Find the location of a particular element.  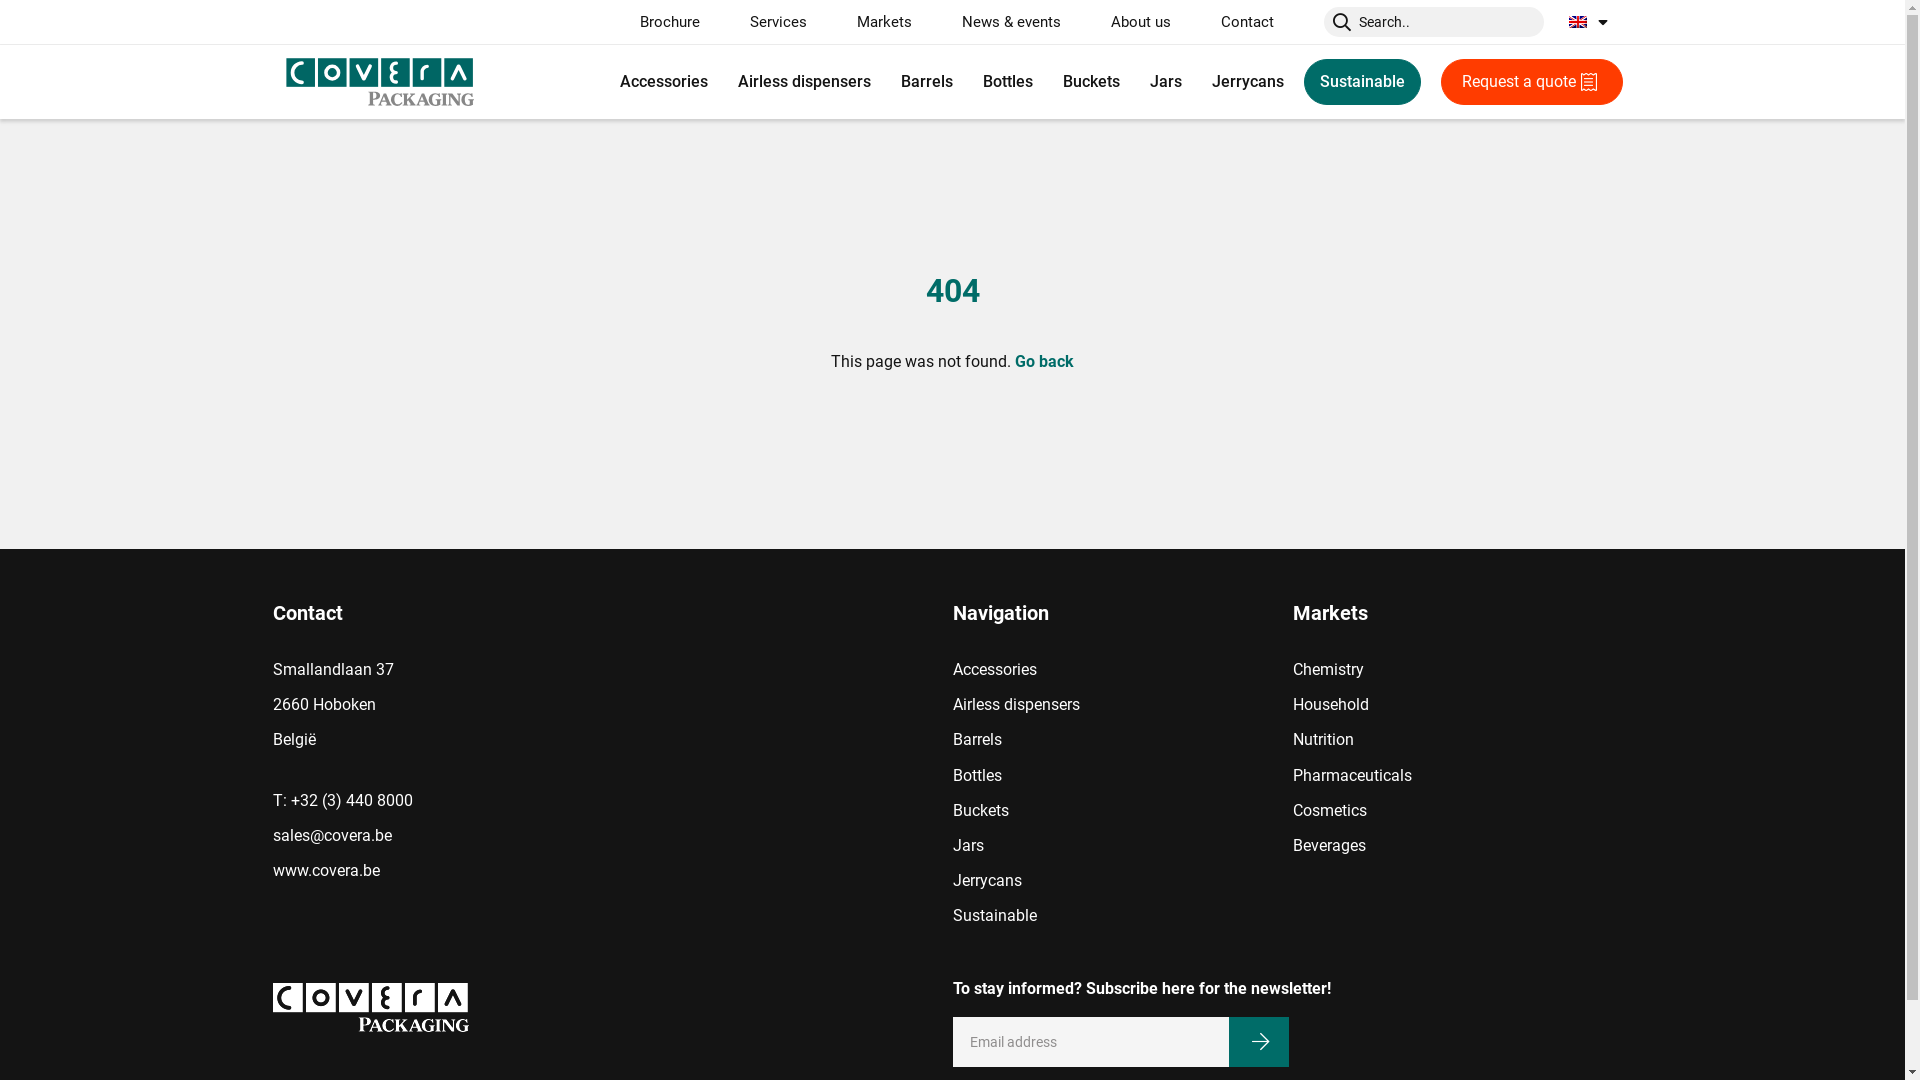

Cosmetics is located at coordinates (1329, 810).